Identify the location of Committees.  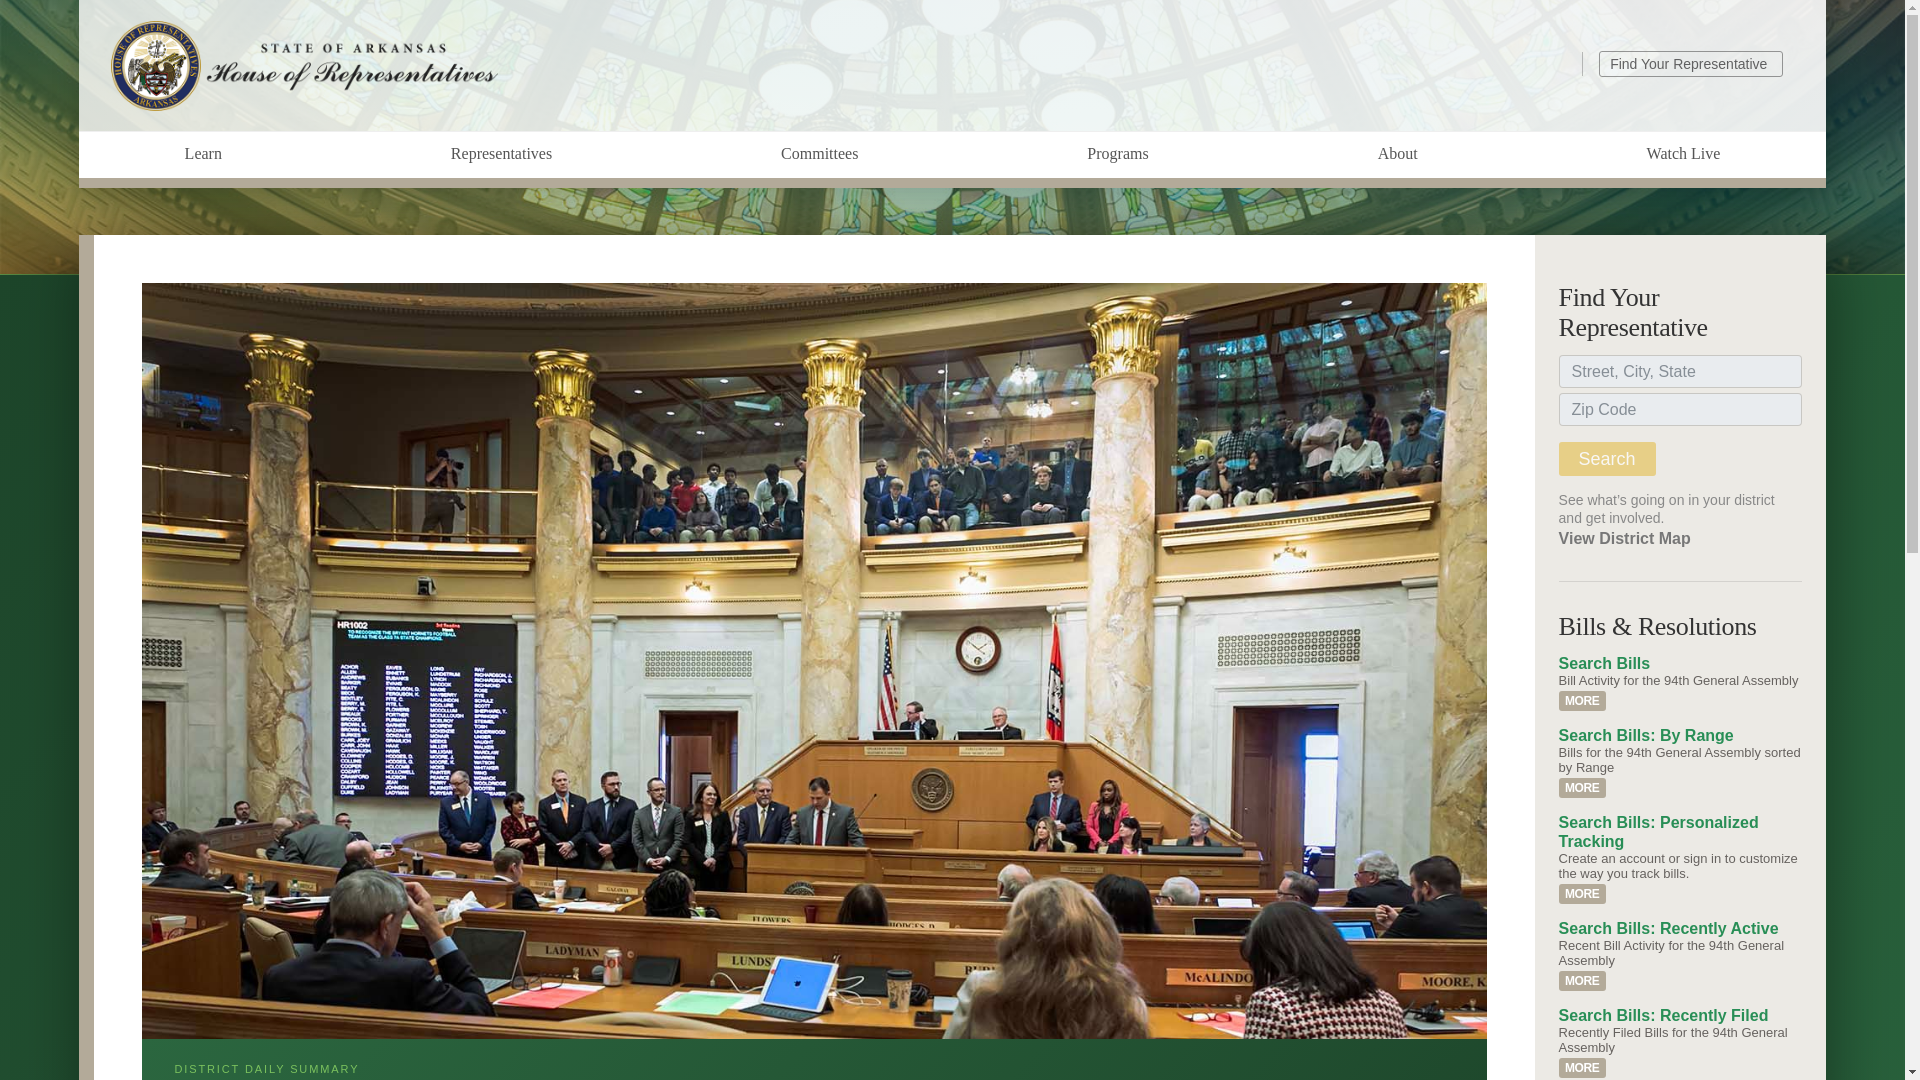
(819, 154).